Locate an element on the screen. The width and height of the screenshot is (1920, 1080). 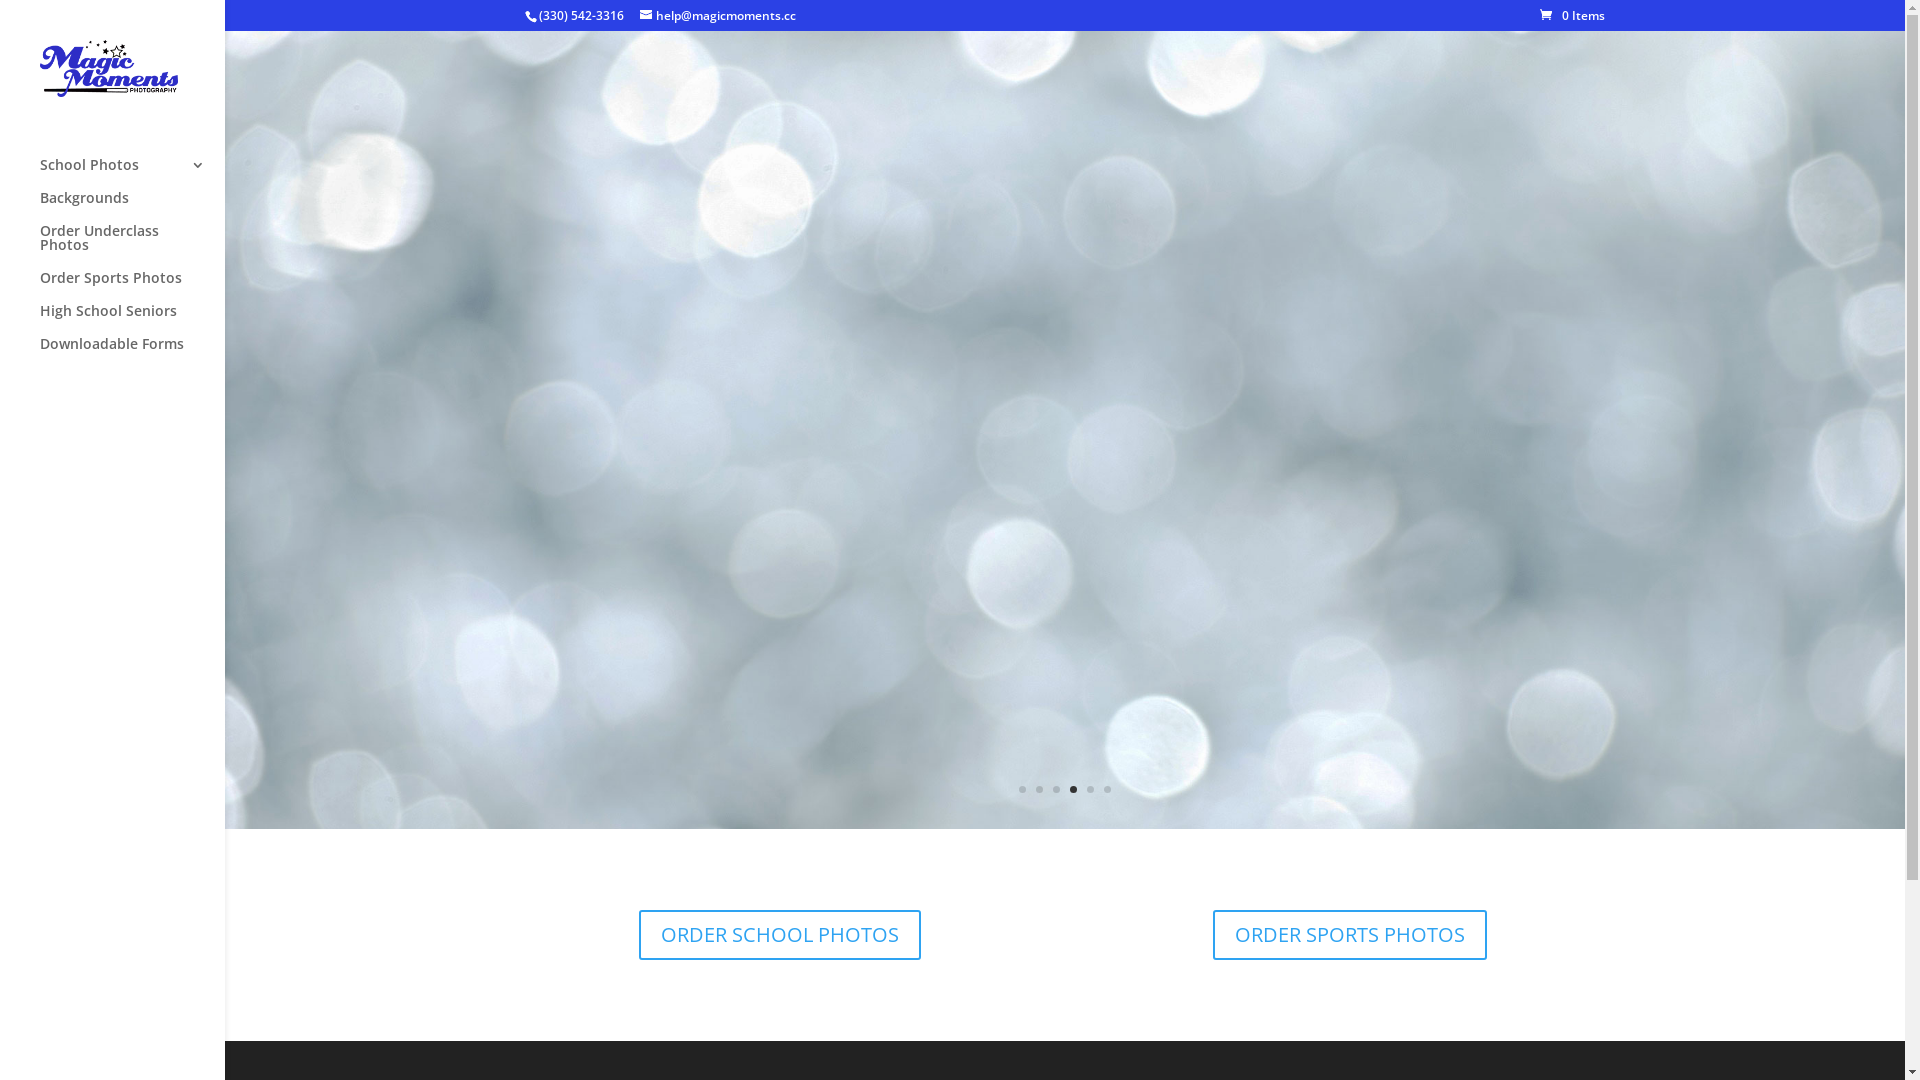
Downloadable Forms is located at coordinates (132, 354).